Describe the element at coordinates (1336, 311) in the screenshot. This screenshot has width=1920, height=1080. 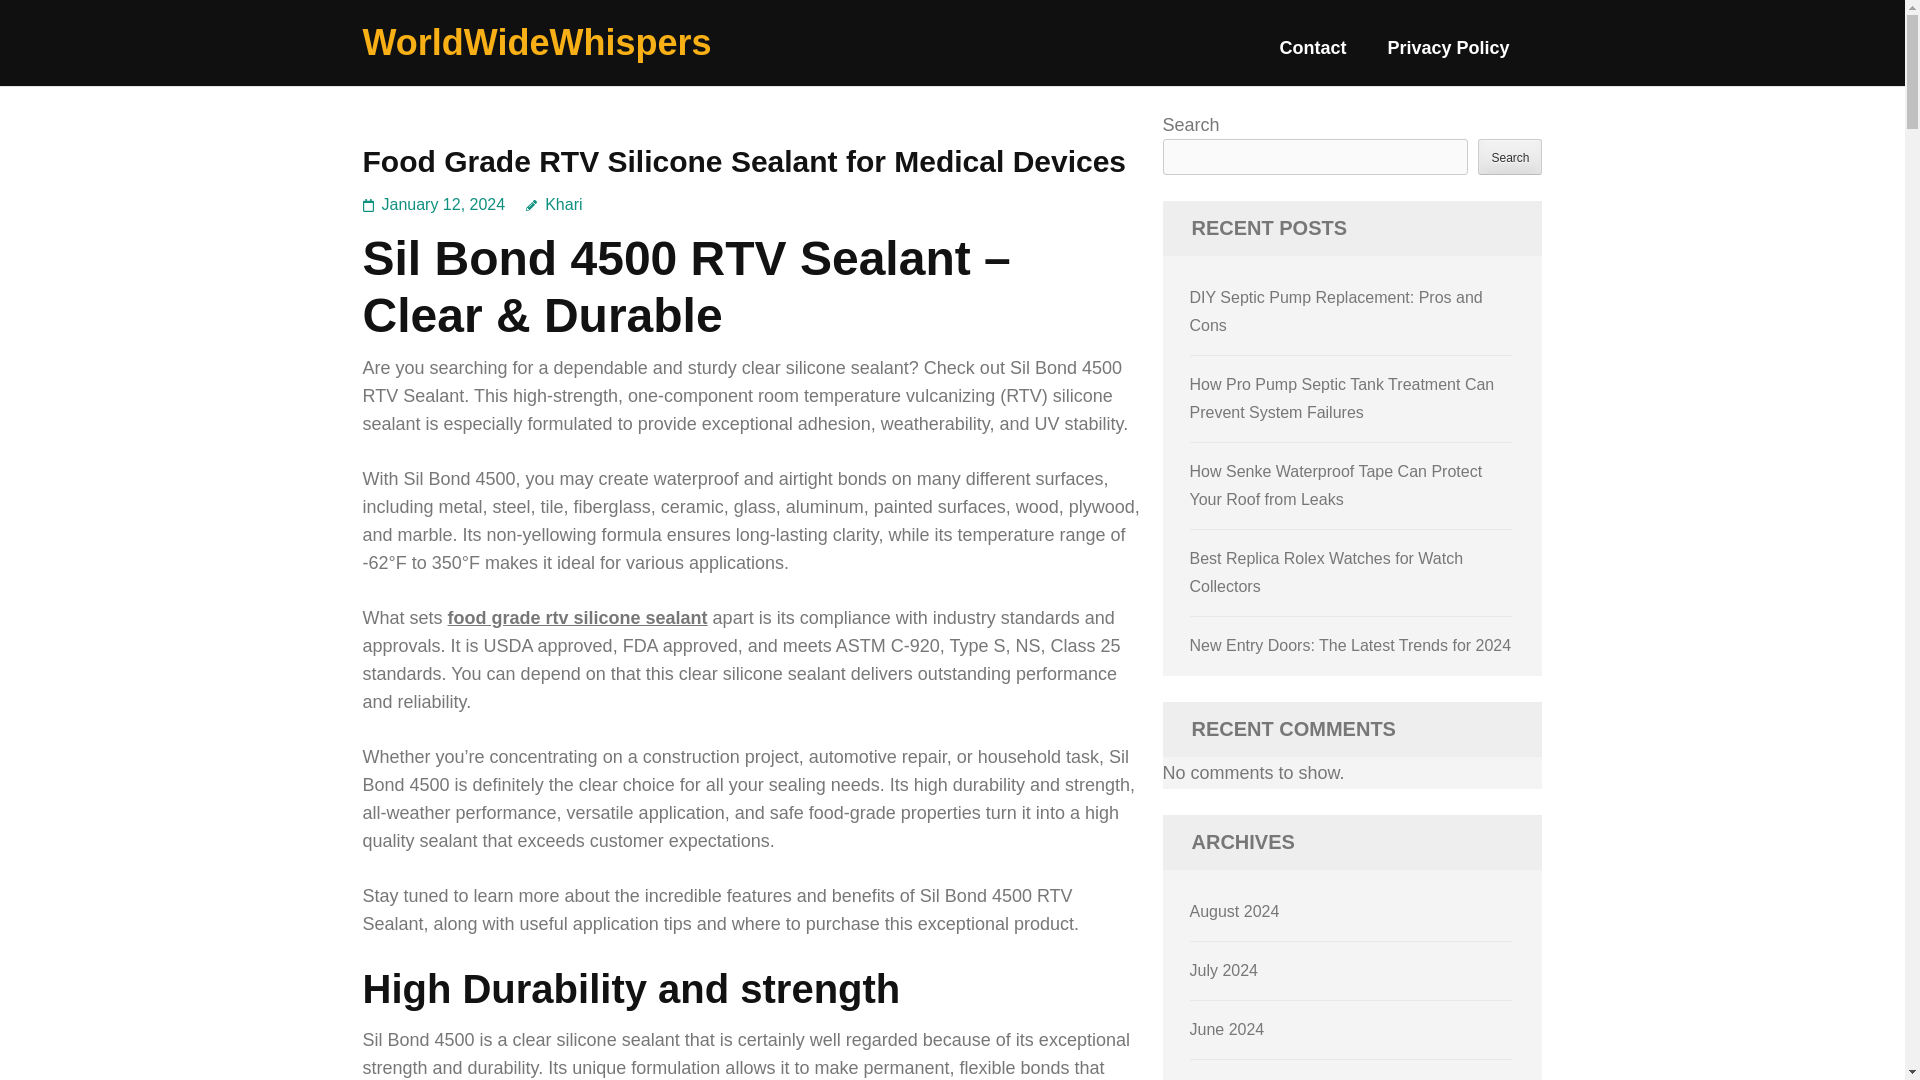
I see `DIY Septic Pump Replacement: Pros and Cons` at that location.